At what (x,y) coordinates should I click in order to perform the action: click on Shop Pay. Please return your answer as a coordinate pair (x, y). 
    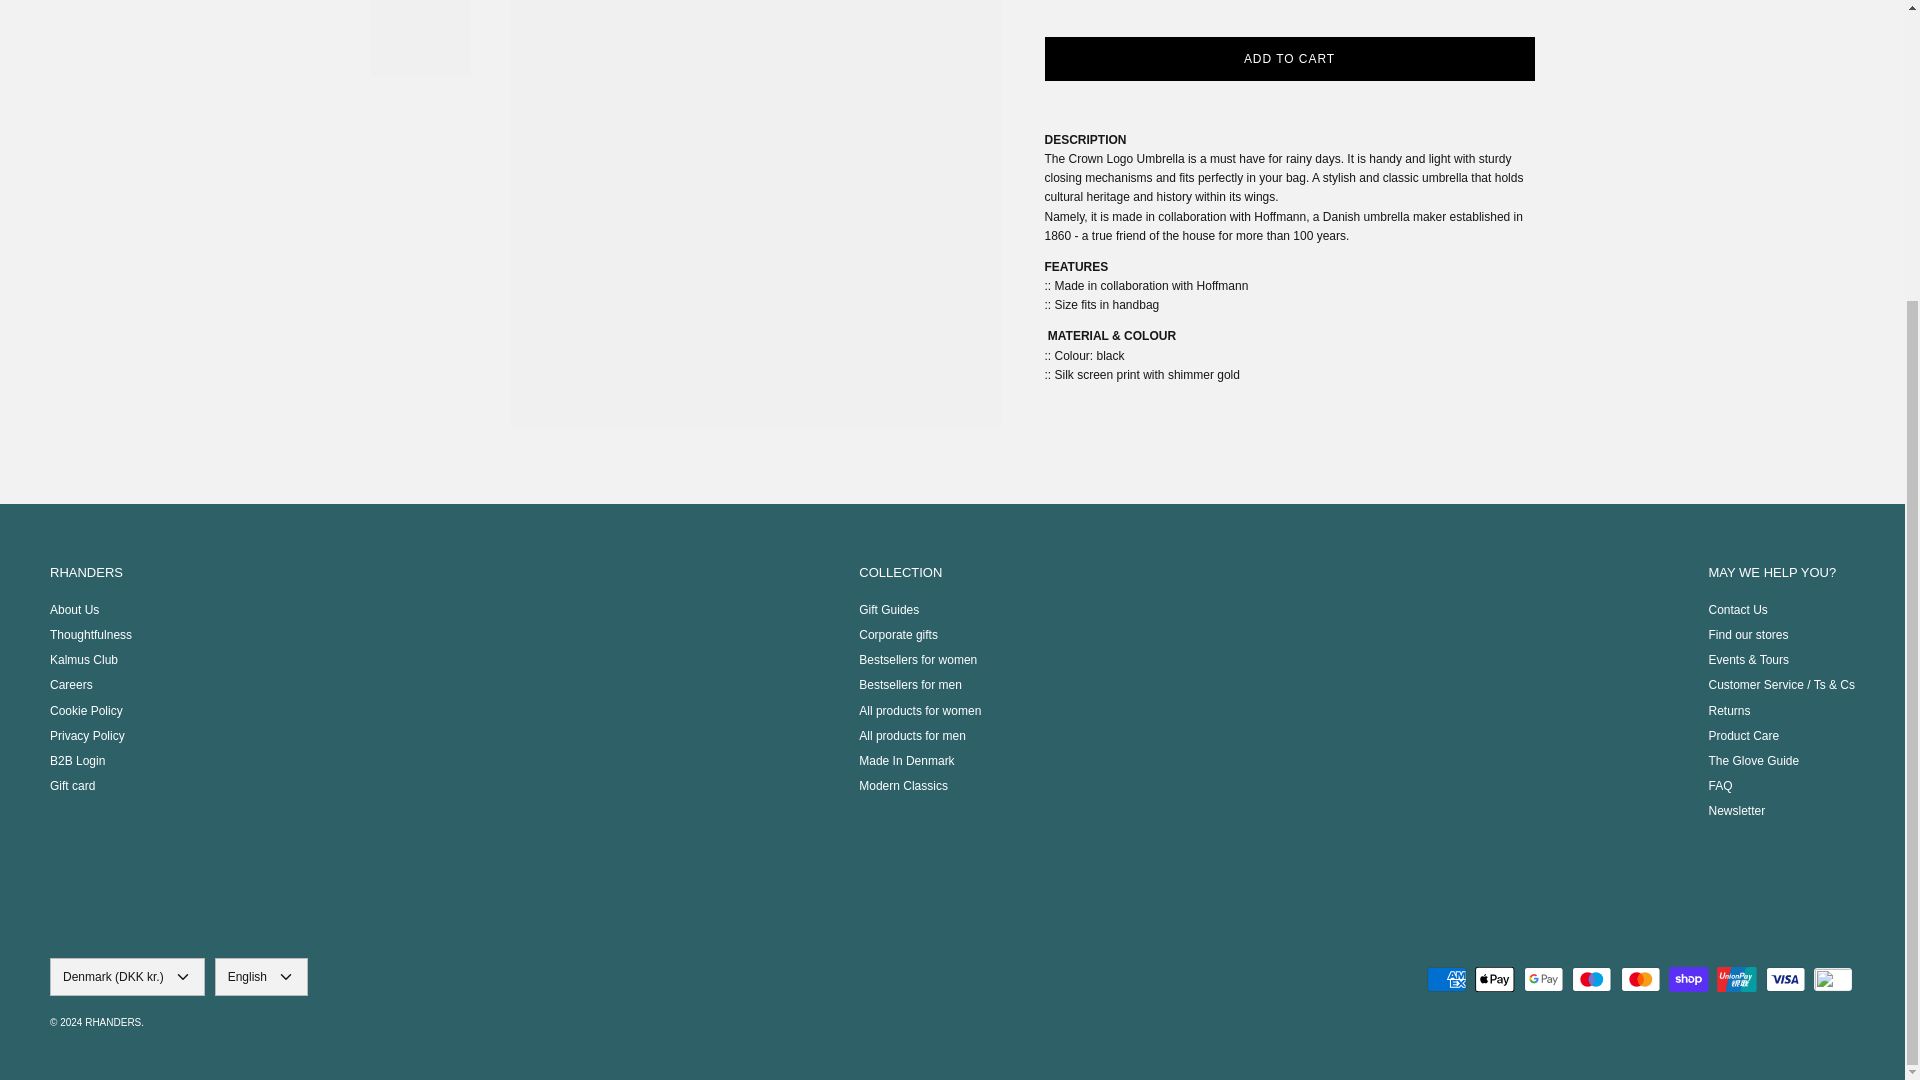
    Looking at the image, I should click on (1688, 979).